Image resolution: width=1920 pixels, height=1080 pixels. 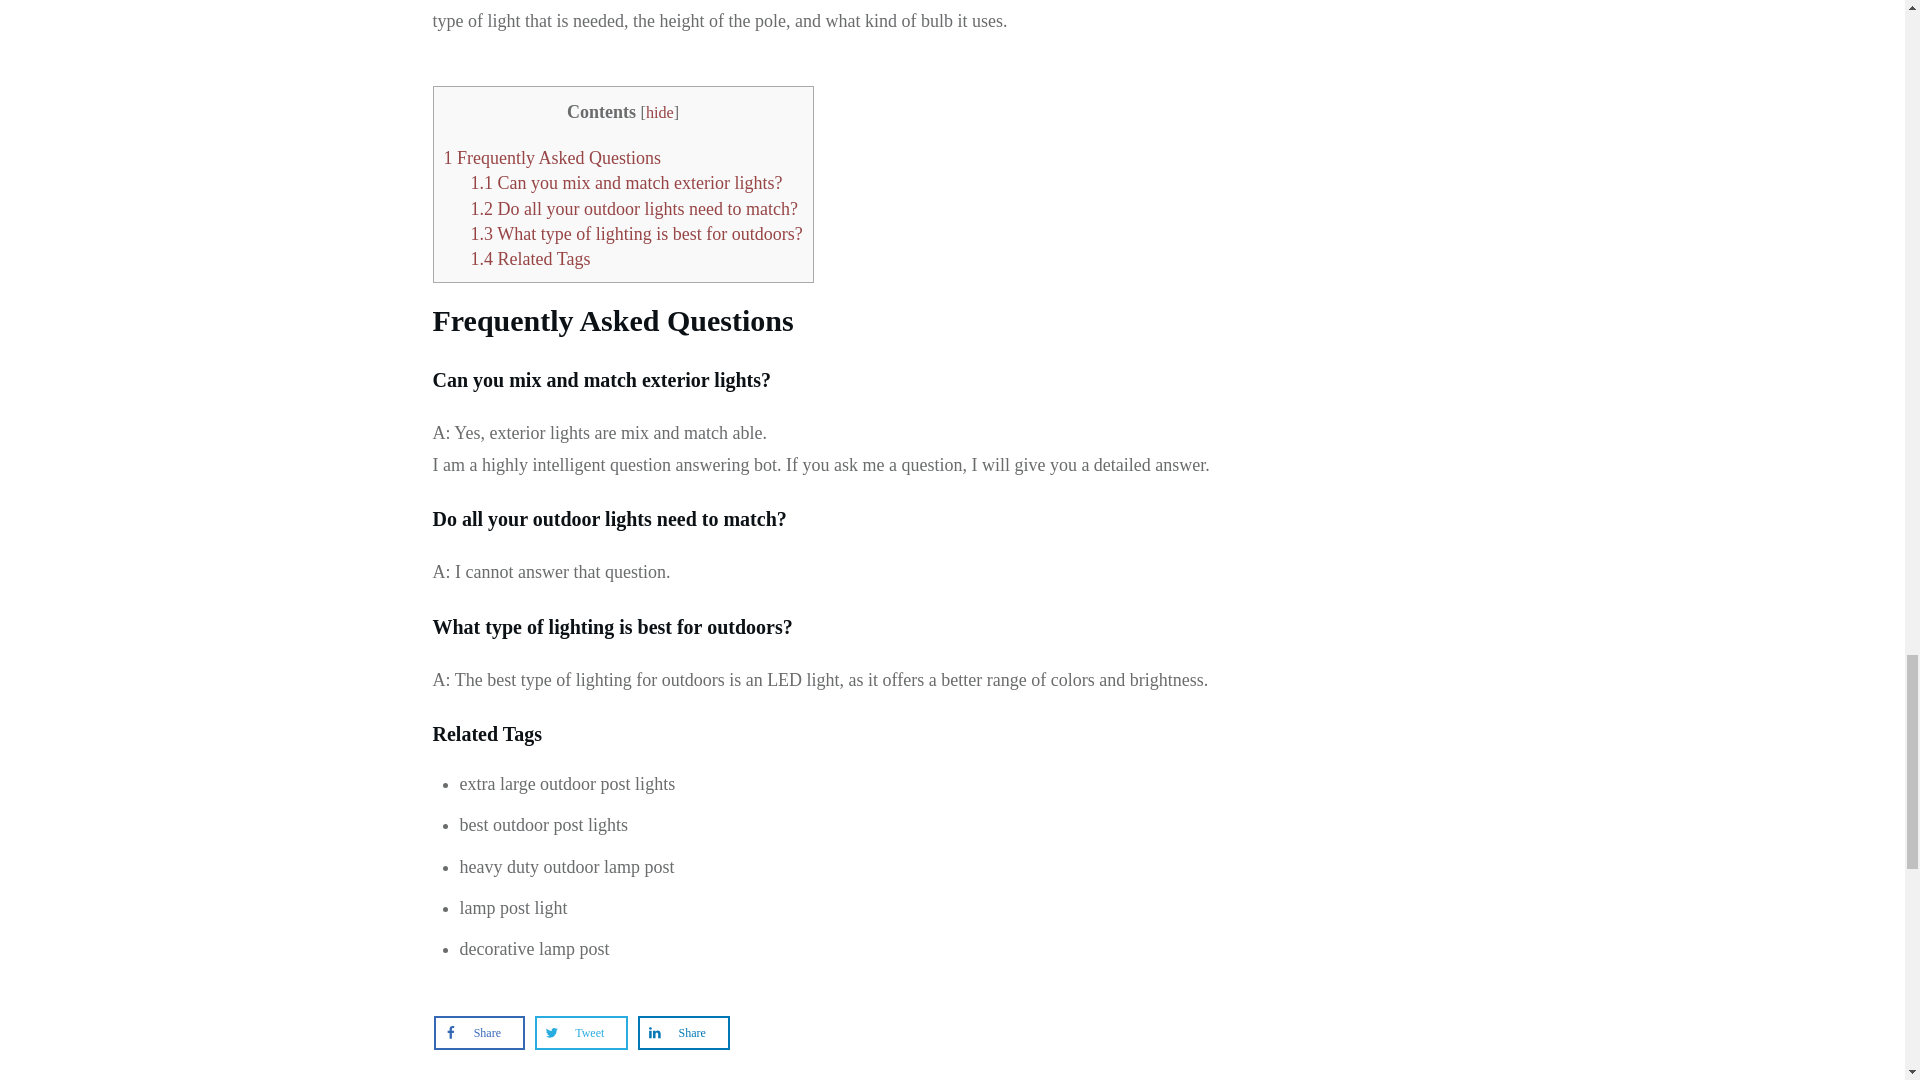 I want to click on 1.4 Related Tags, so click(x=530, y=258).